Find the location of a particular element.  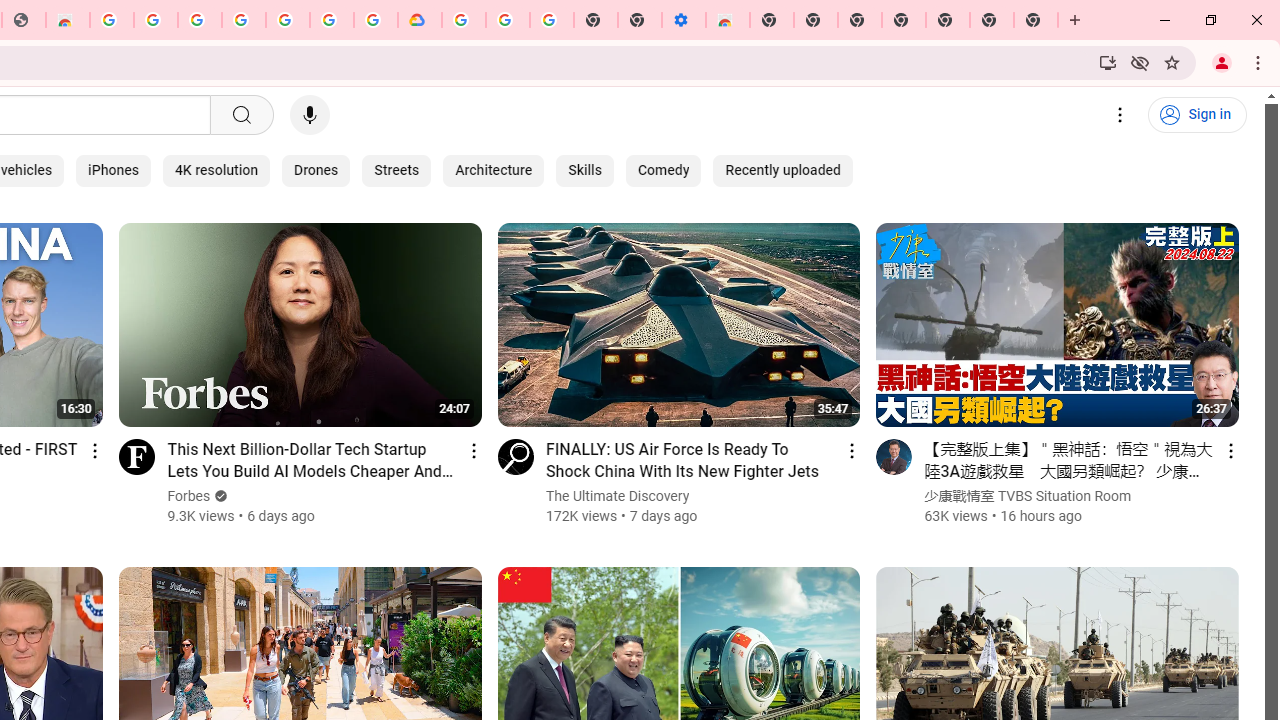

Chrome Web Store - Accessibility extensions is located at coordinates (728, 20).